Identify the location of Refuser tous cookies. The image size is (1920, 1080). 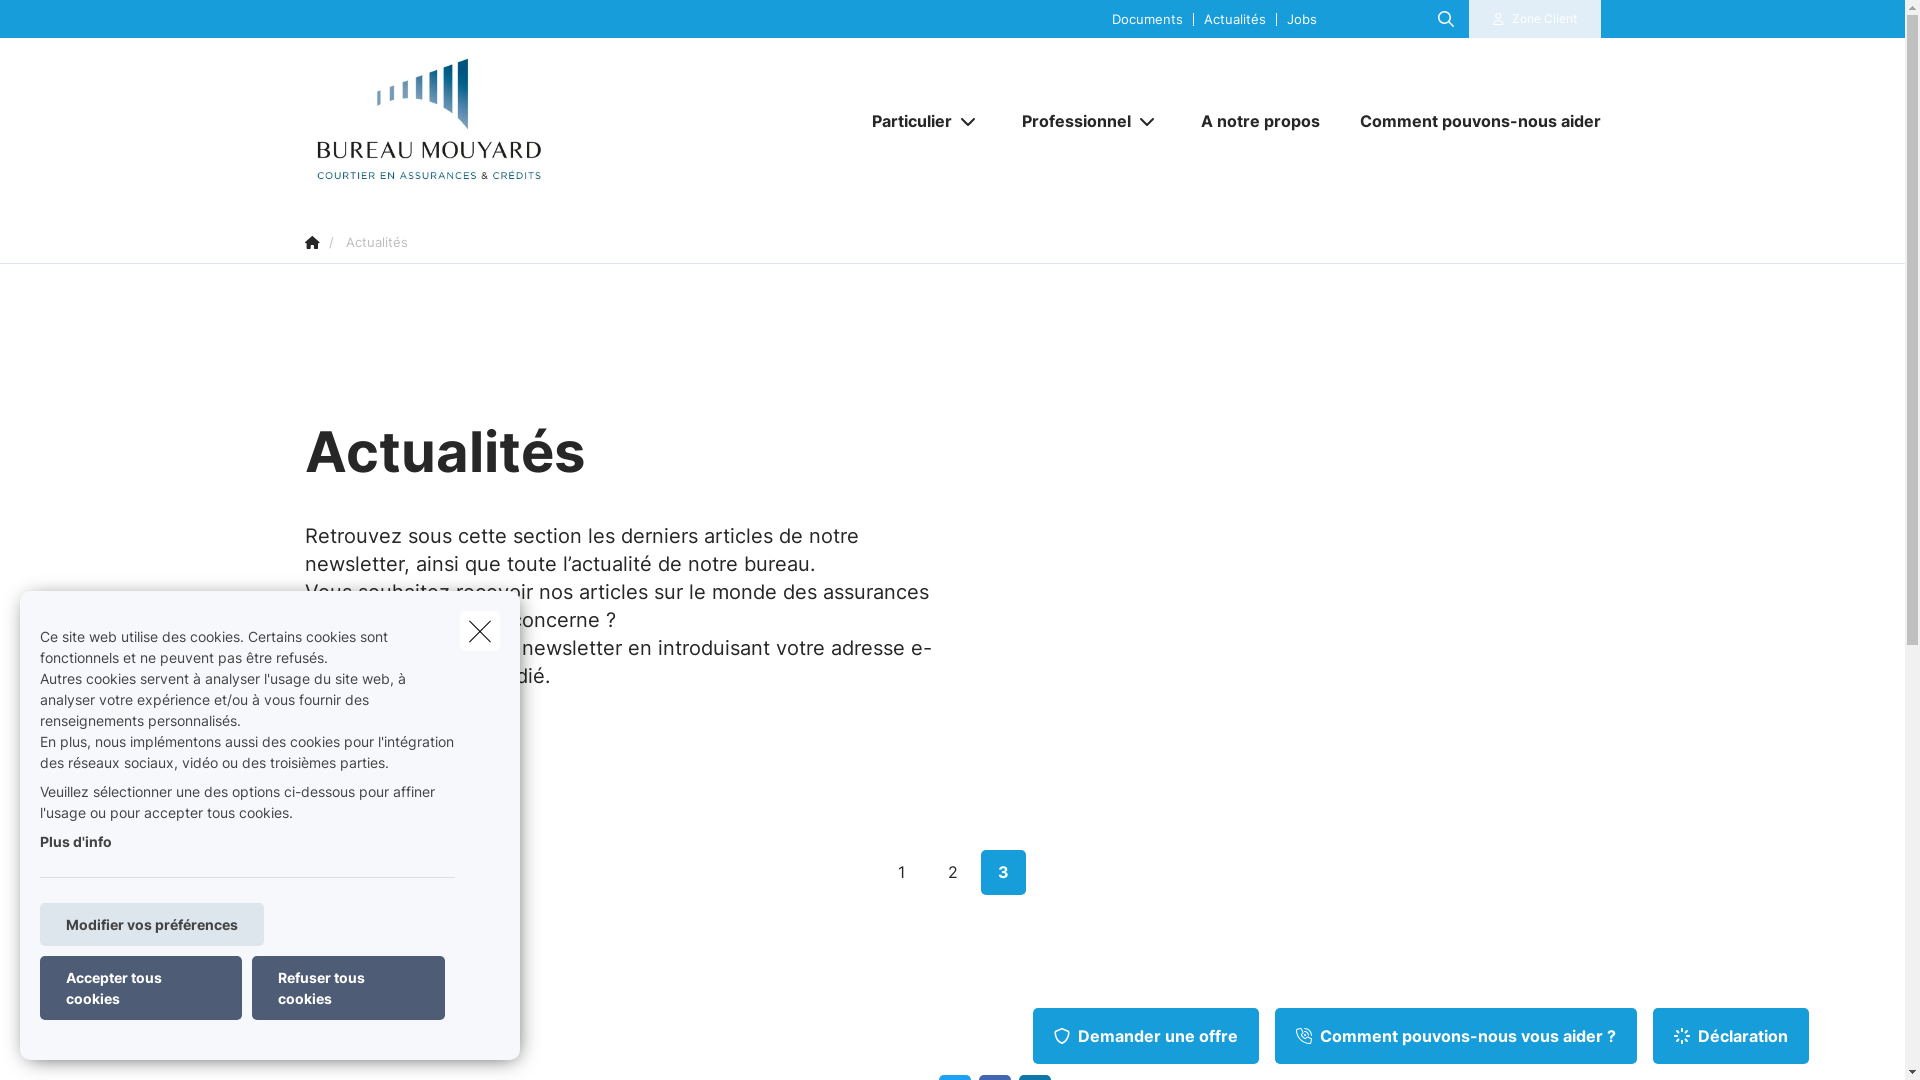
(348, 988).